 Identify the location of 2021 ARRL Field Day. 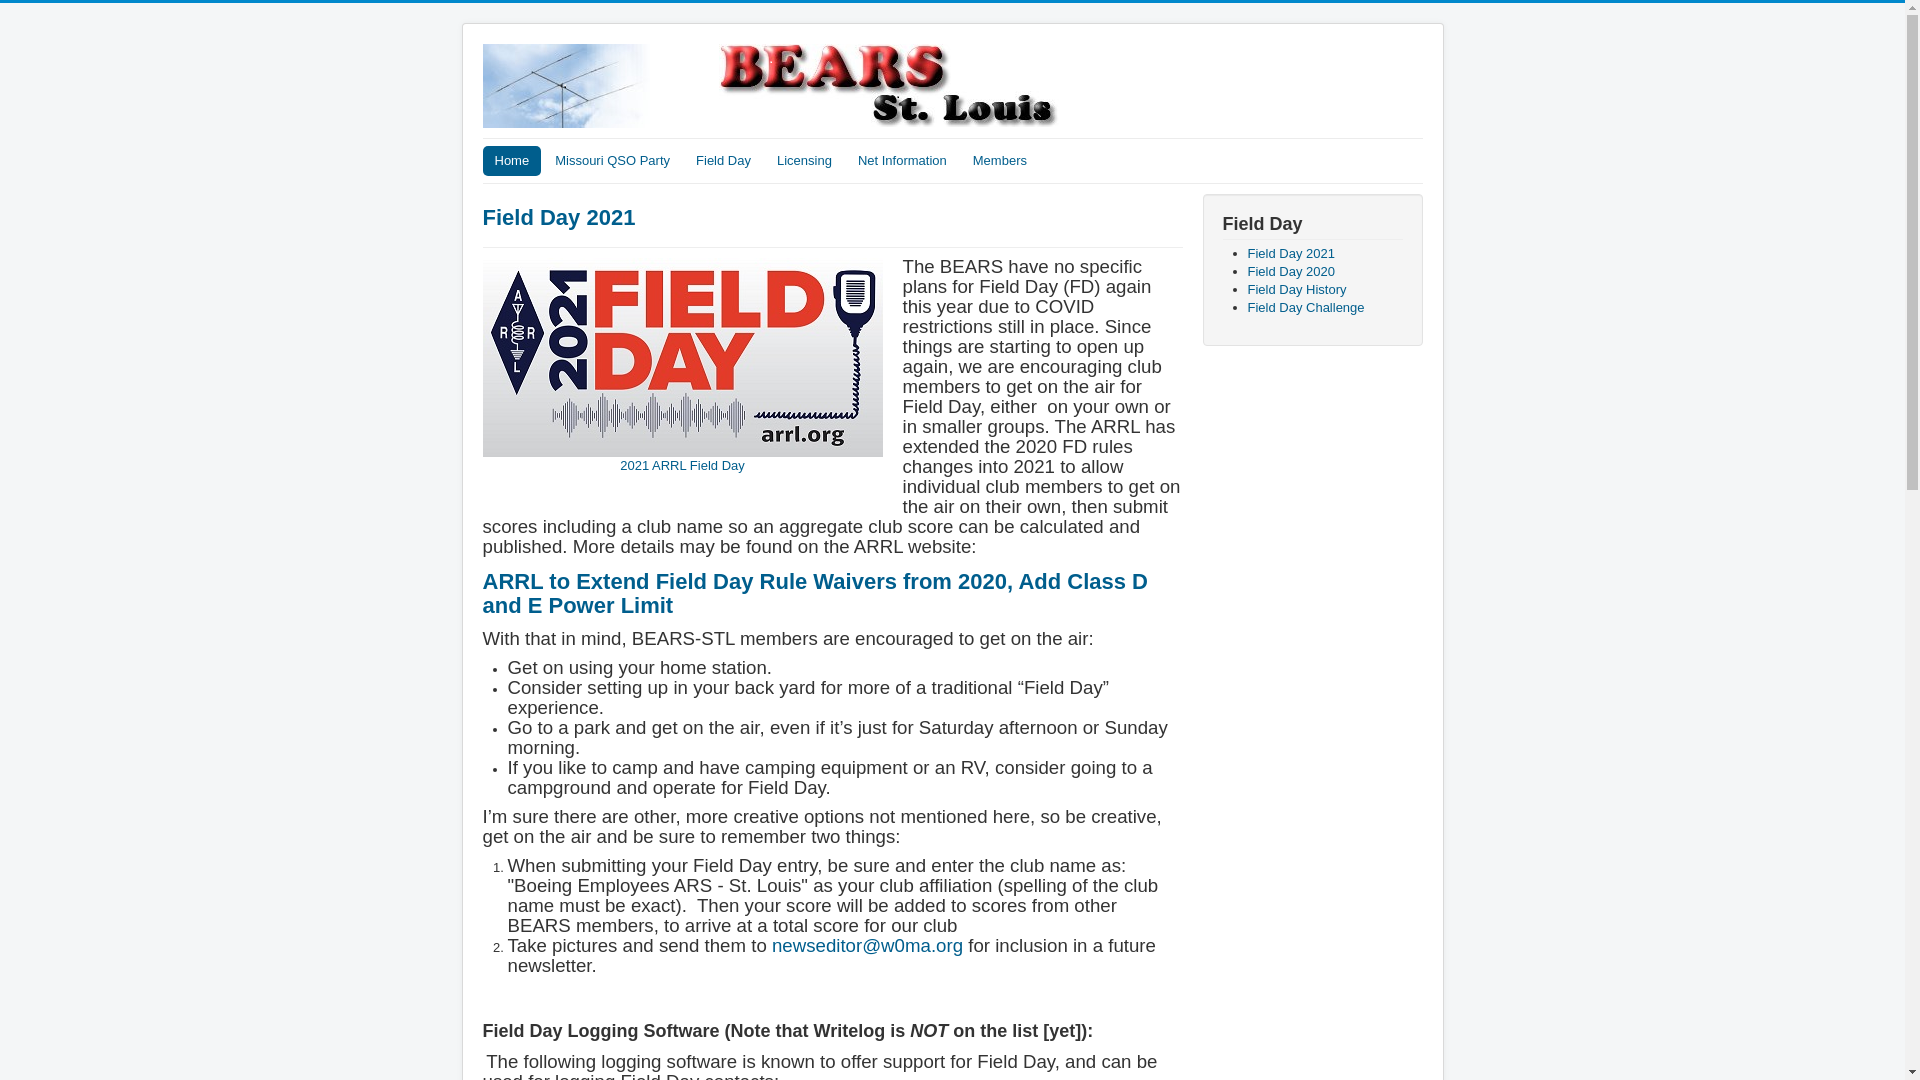
(681, 366).